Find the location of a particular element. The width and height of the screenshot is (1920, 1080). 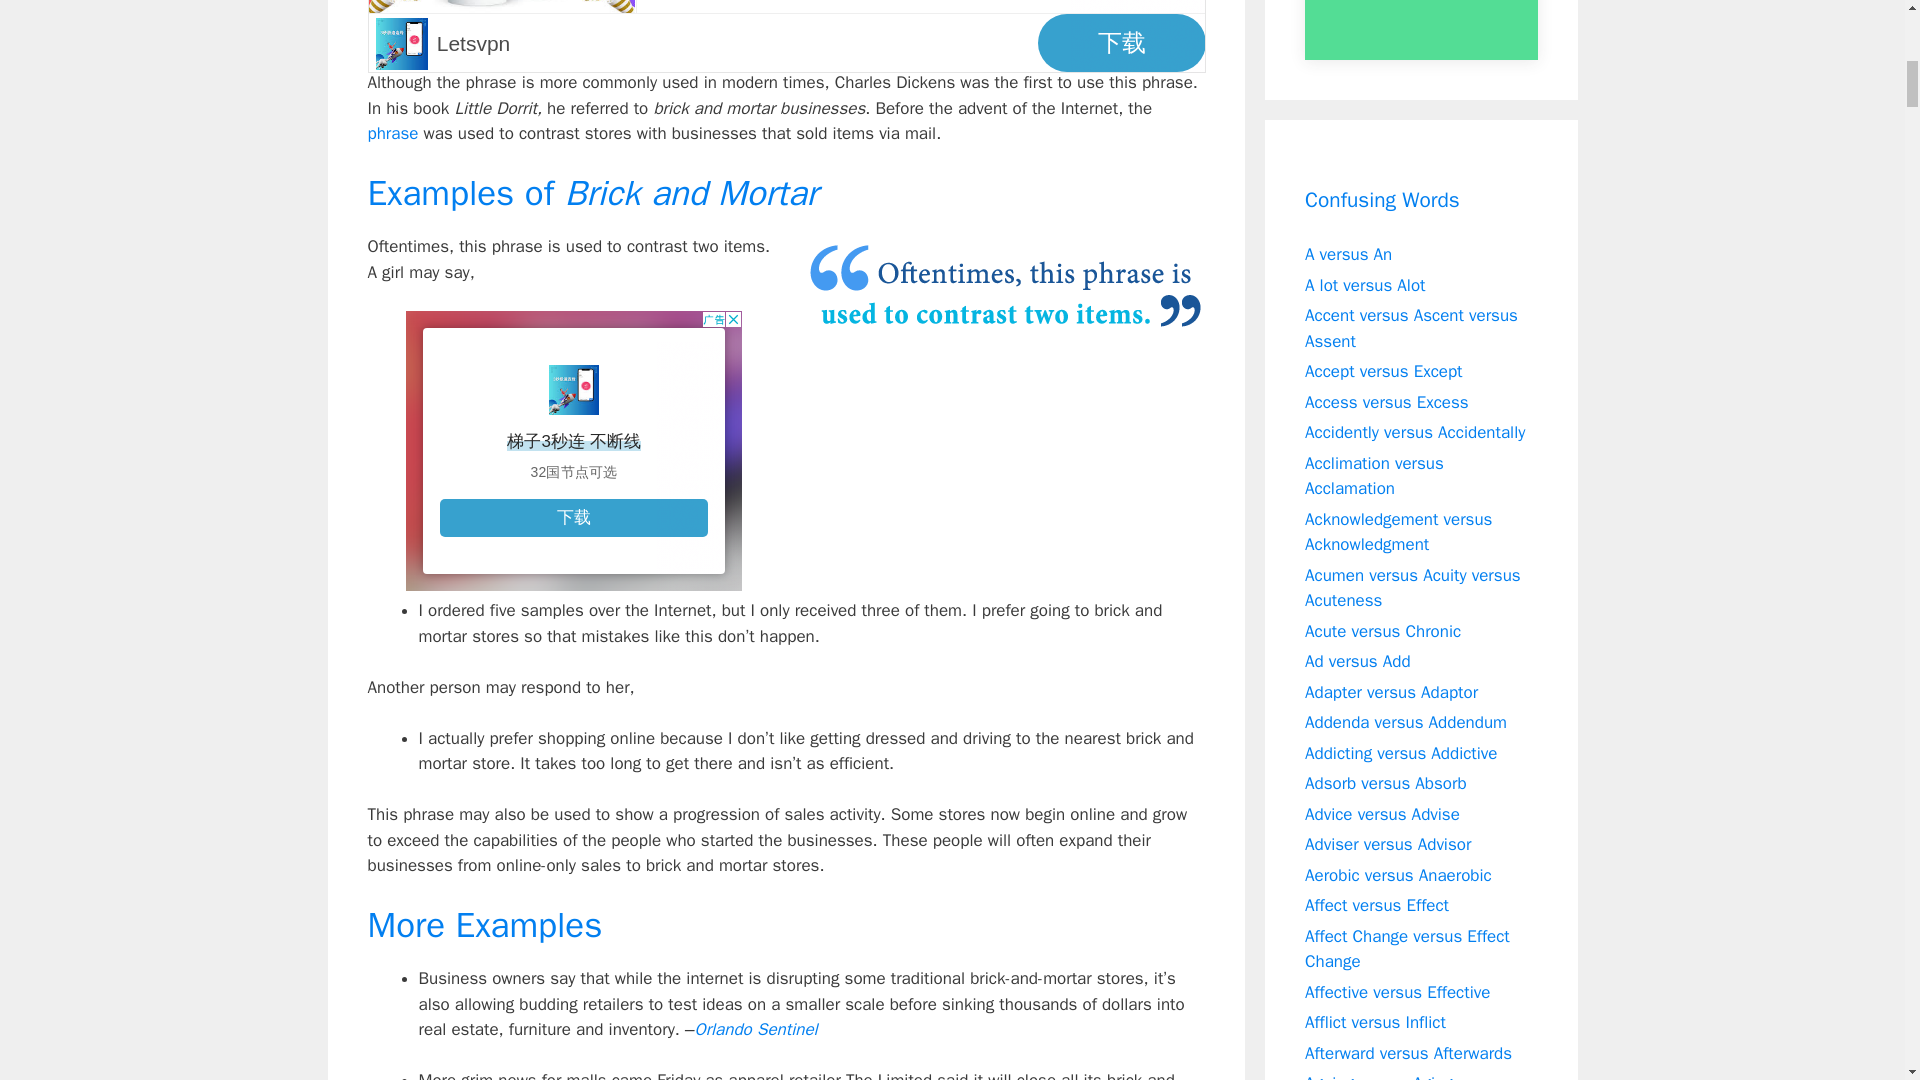

A lot versus Alot is located at coordinates (1366, 284).